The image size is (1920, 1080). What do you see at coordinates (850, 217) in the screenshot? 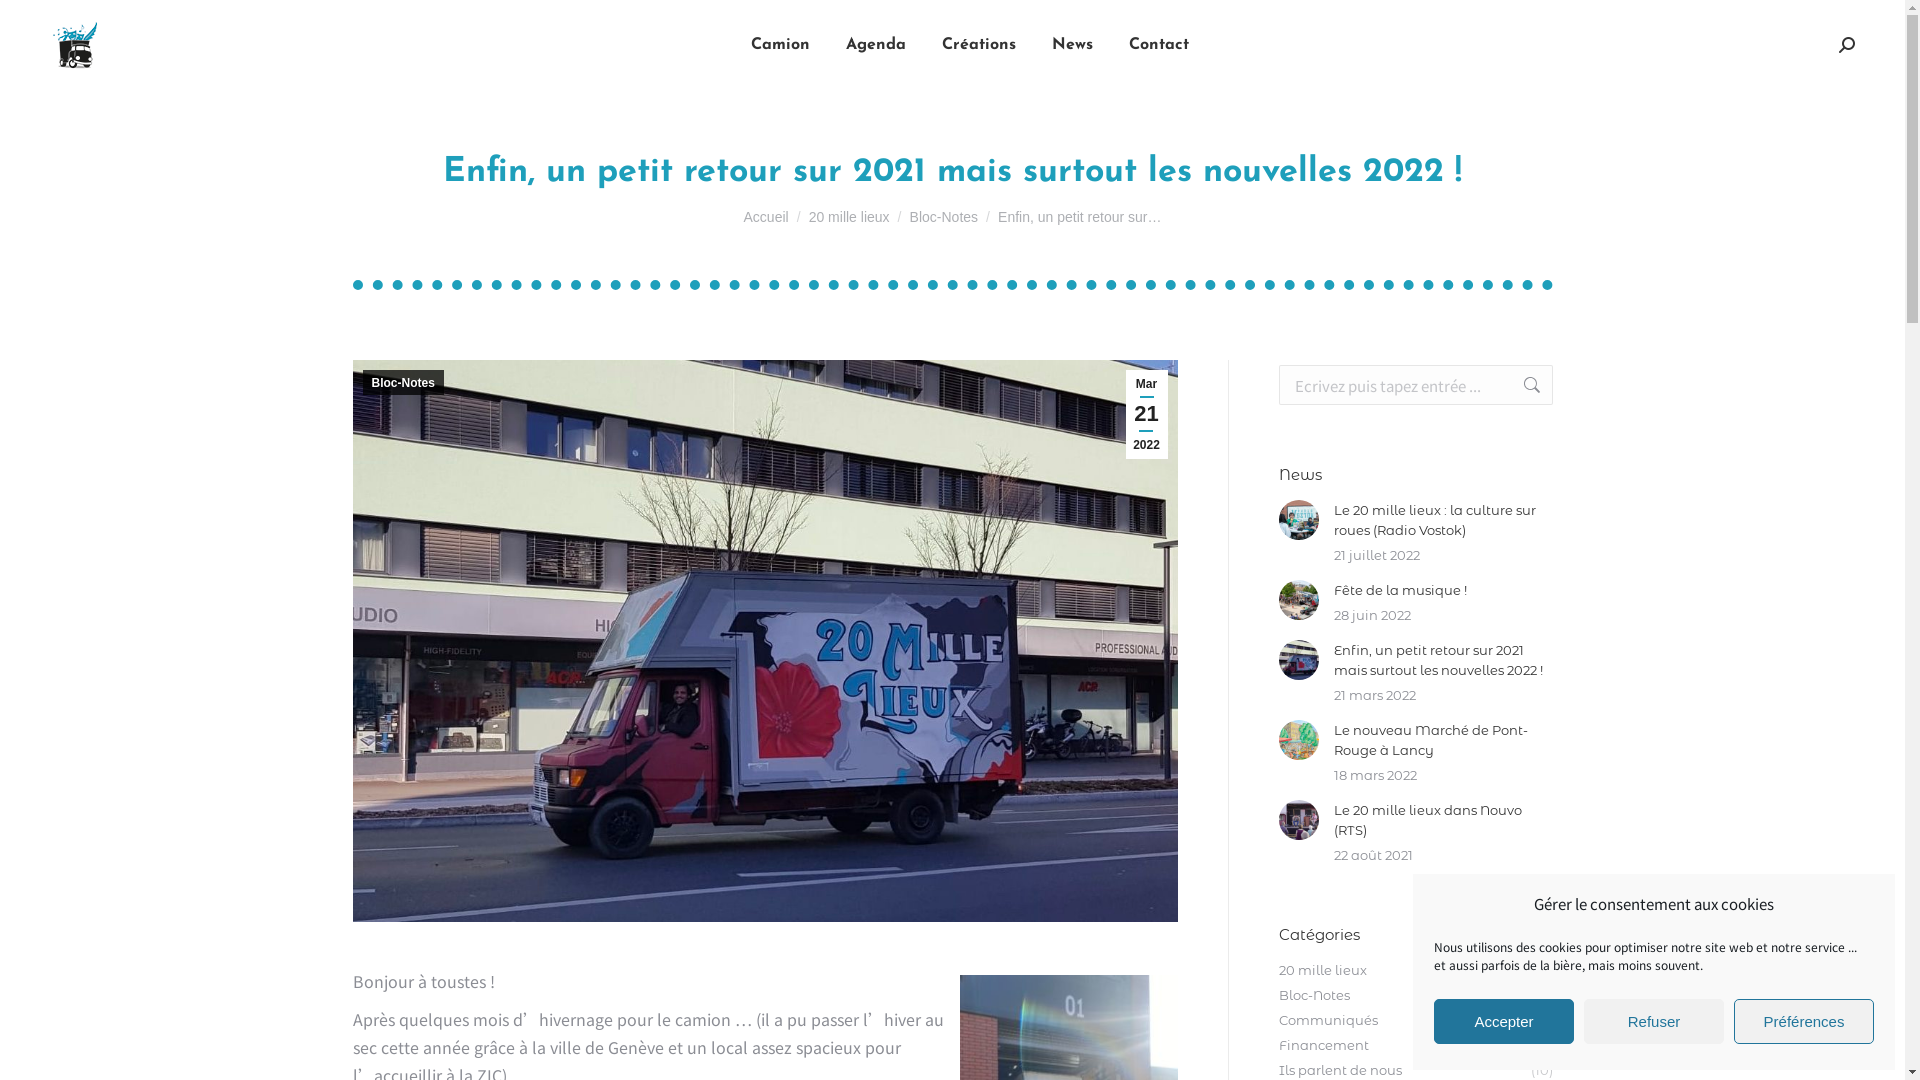
I see `20 mille lieux` at bounding box center [850, 217].